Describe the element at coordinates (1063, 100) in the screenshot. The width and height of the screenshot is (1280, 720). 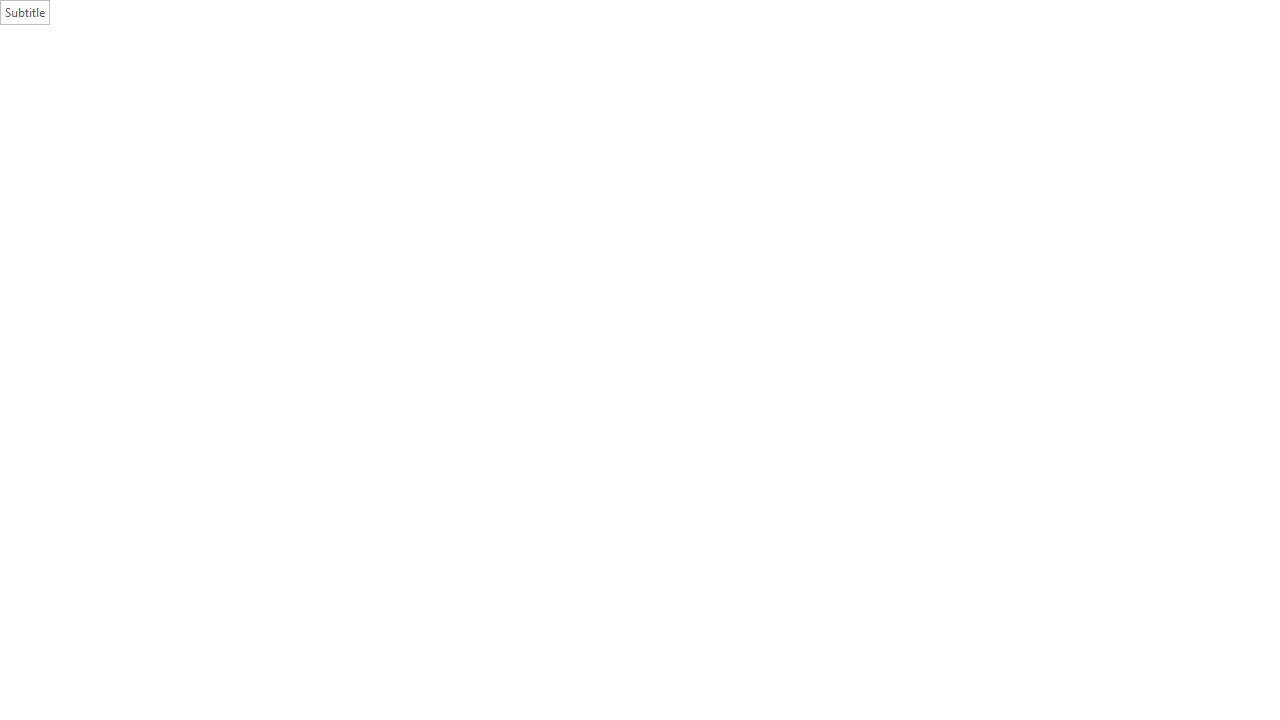
I see `Heading 2` at that location.